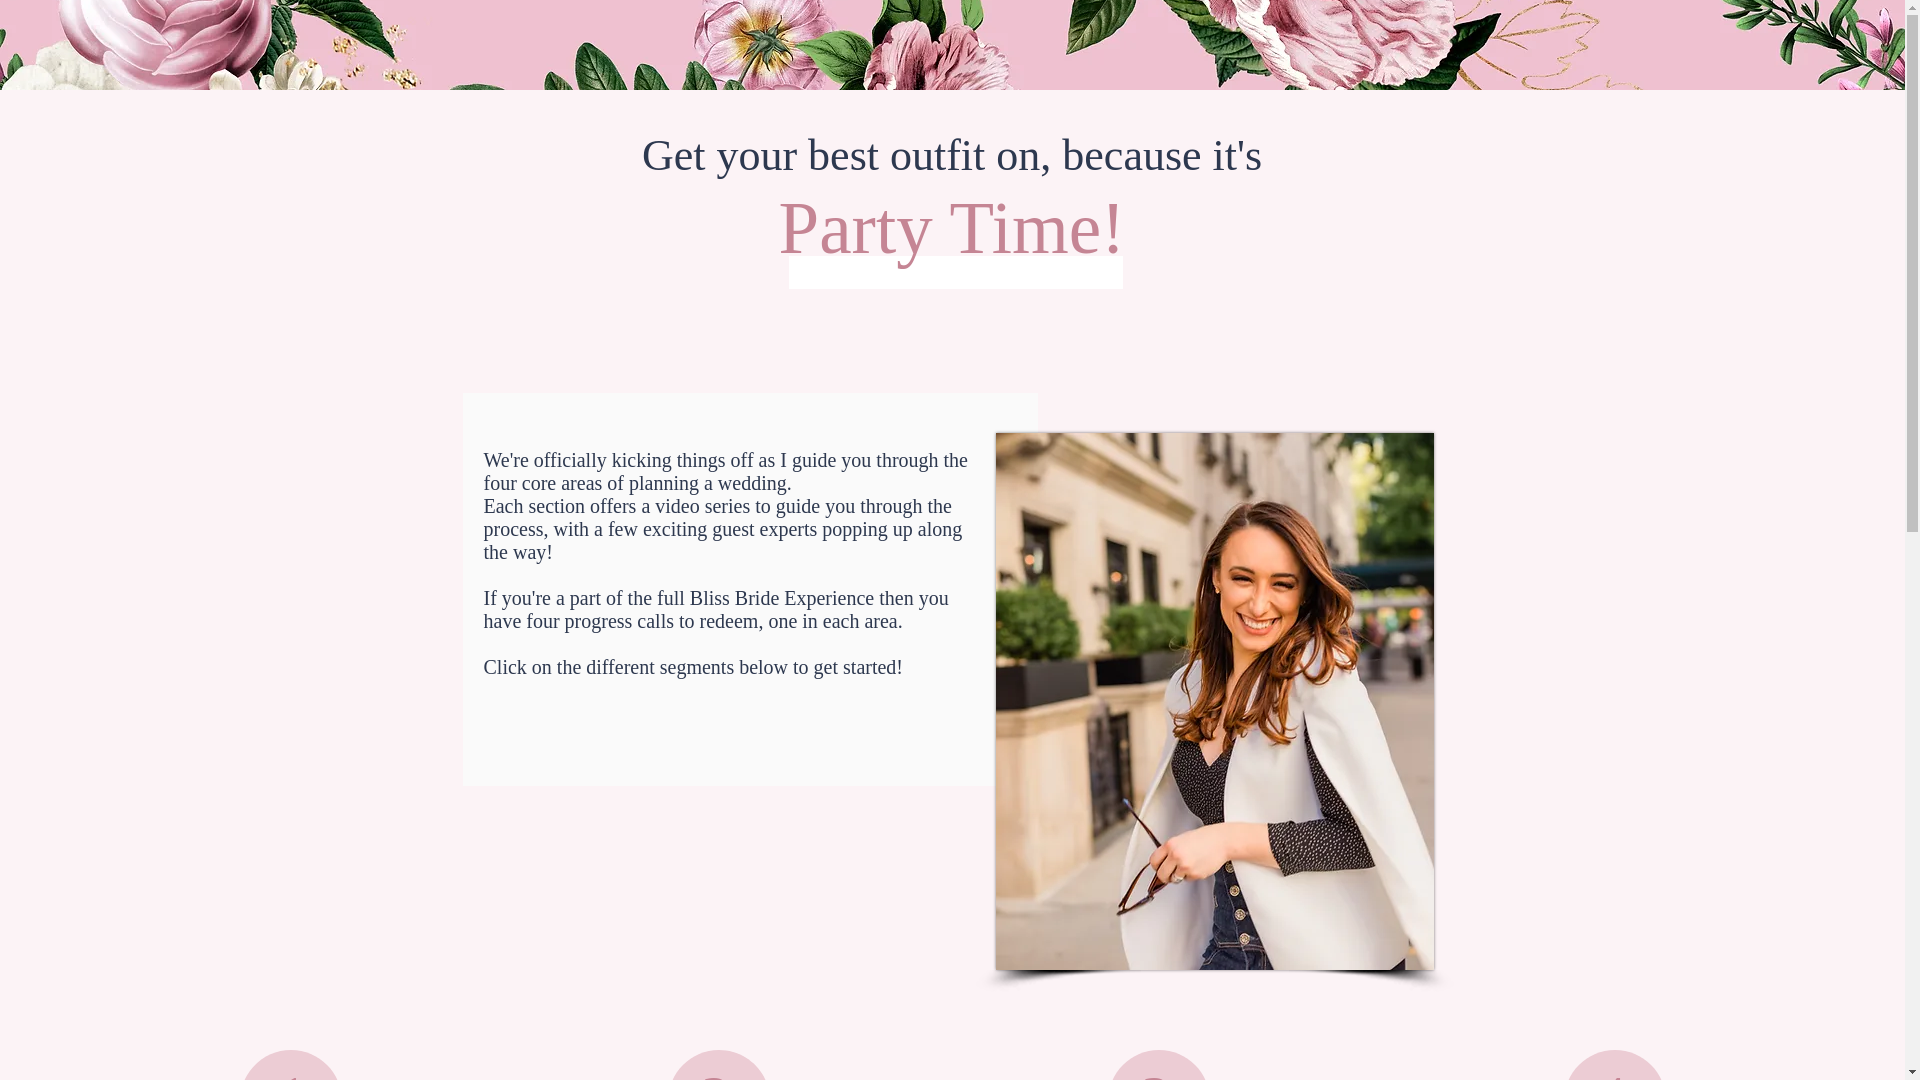  I want to click on Home, so click(524, 34).